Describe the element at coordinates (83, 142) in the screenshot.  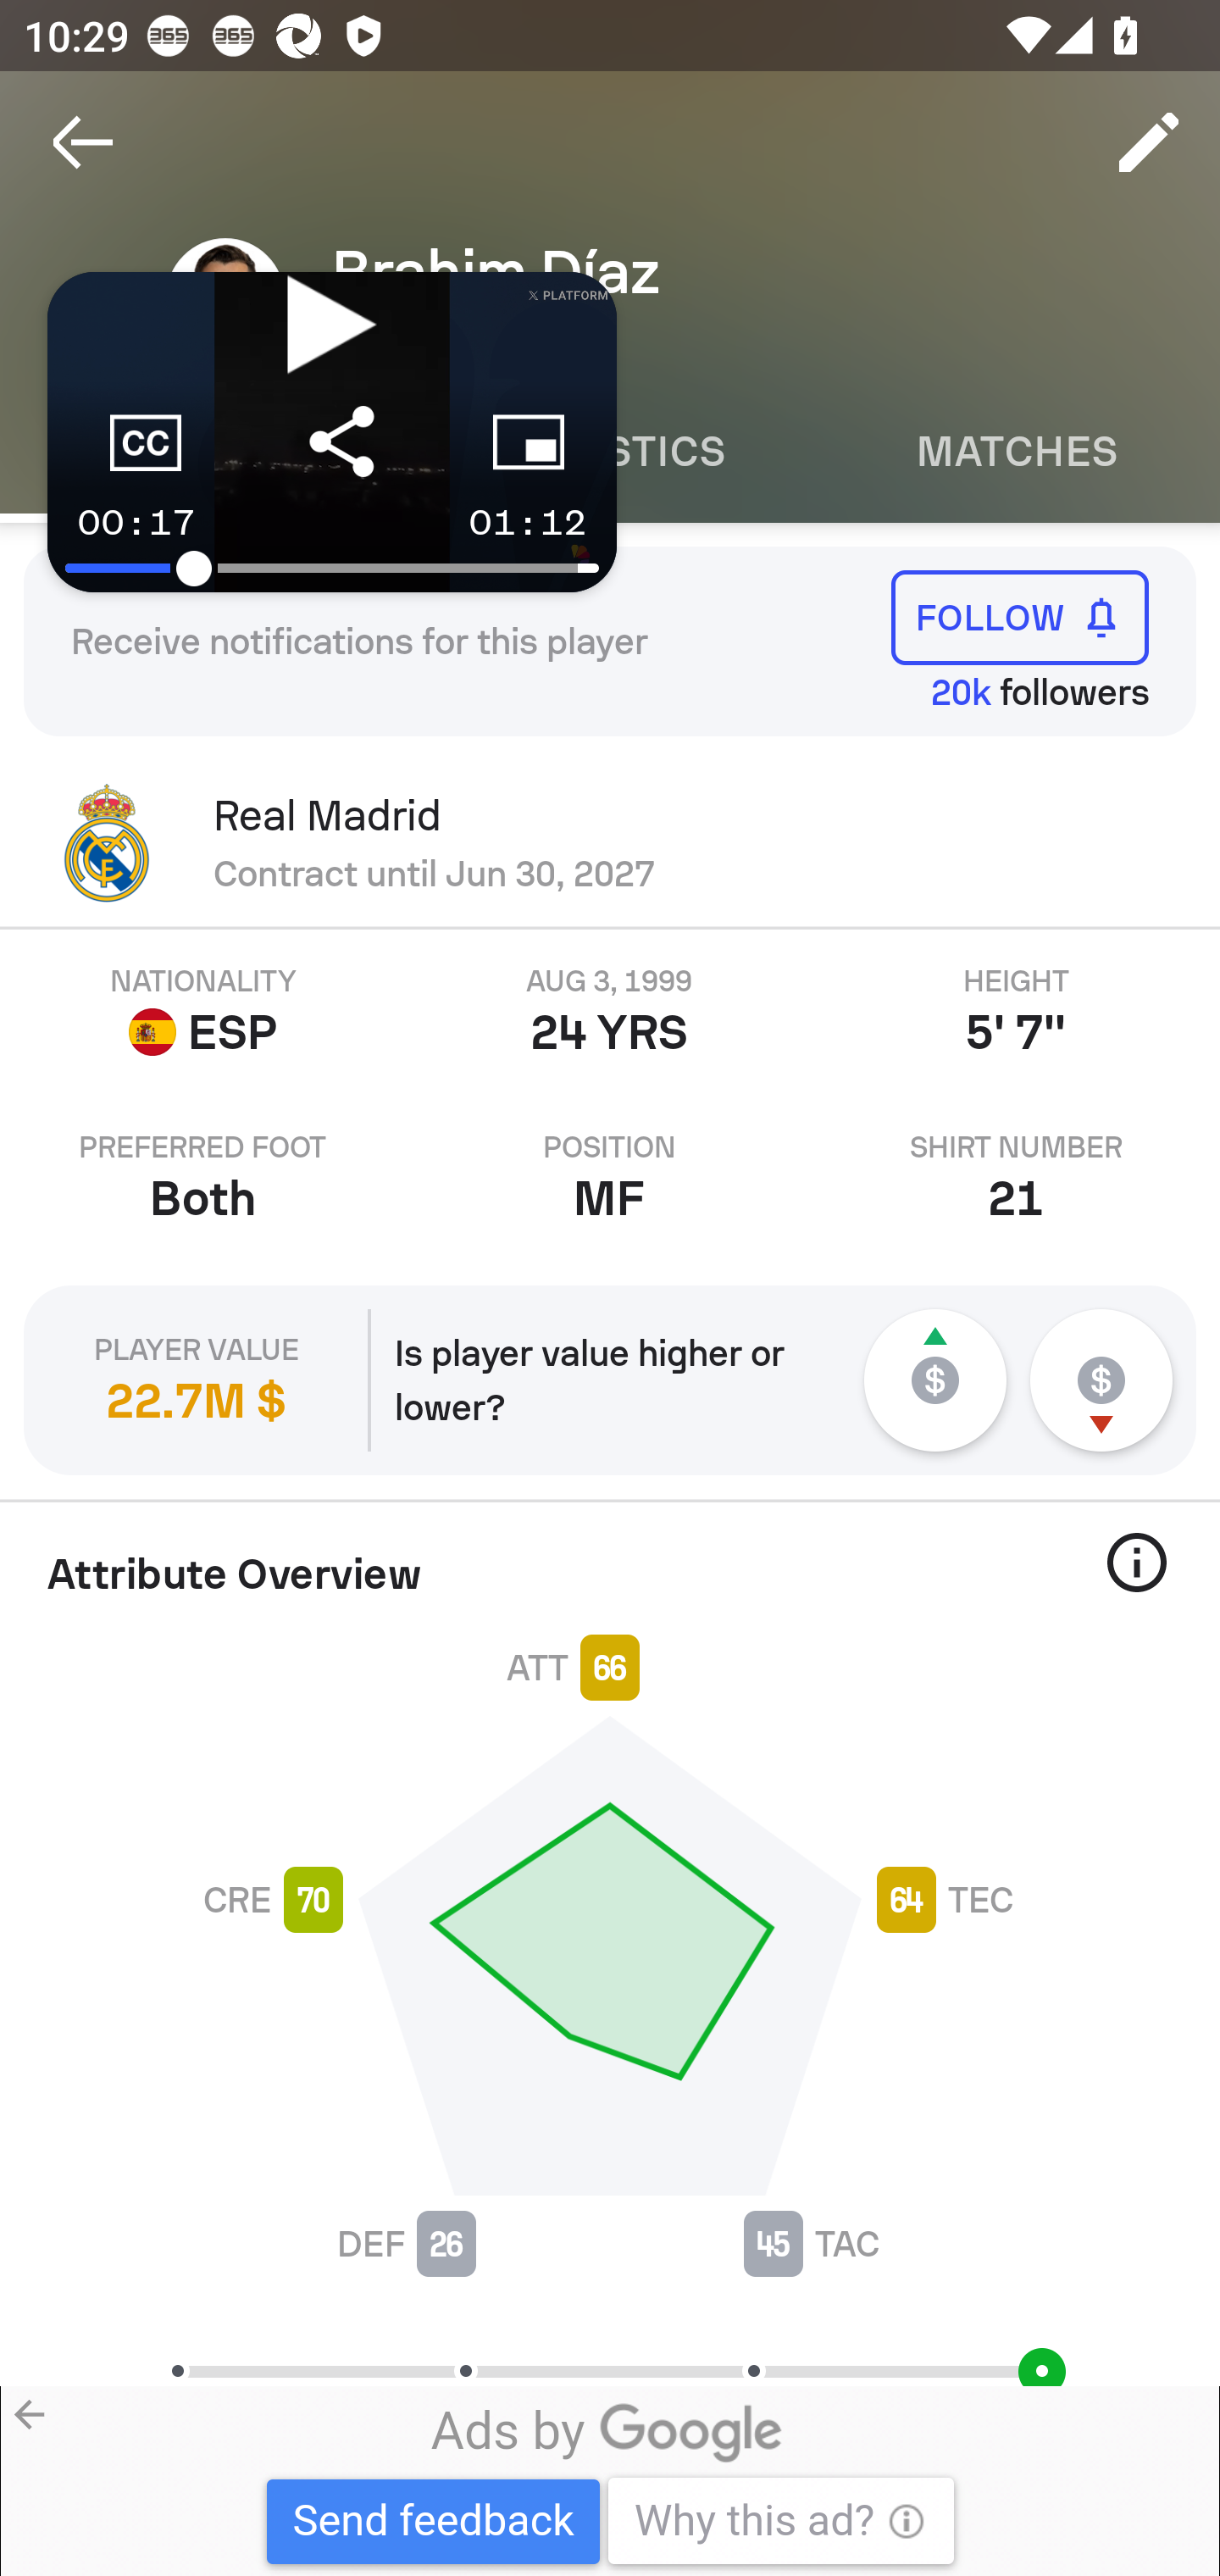
I see `Navigate up` at that location.